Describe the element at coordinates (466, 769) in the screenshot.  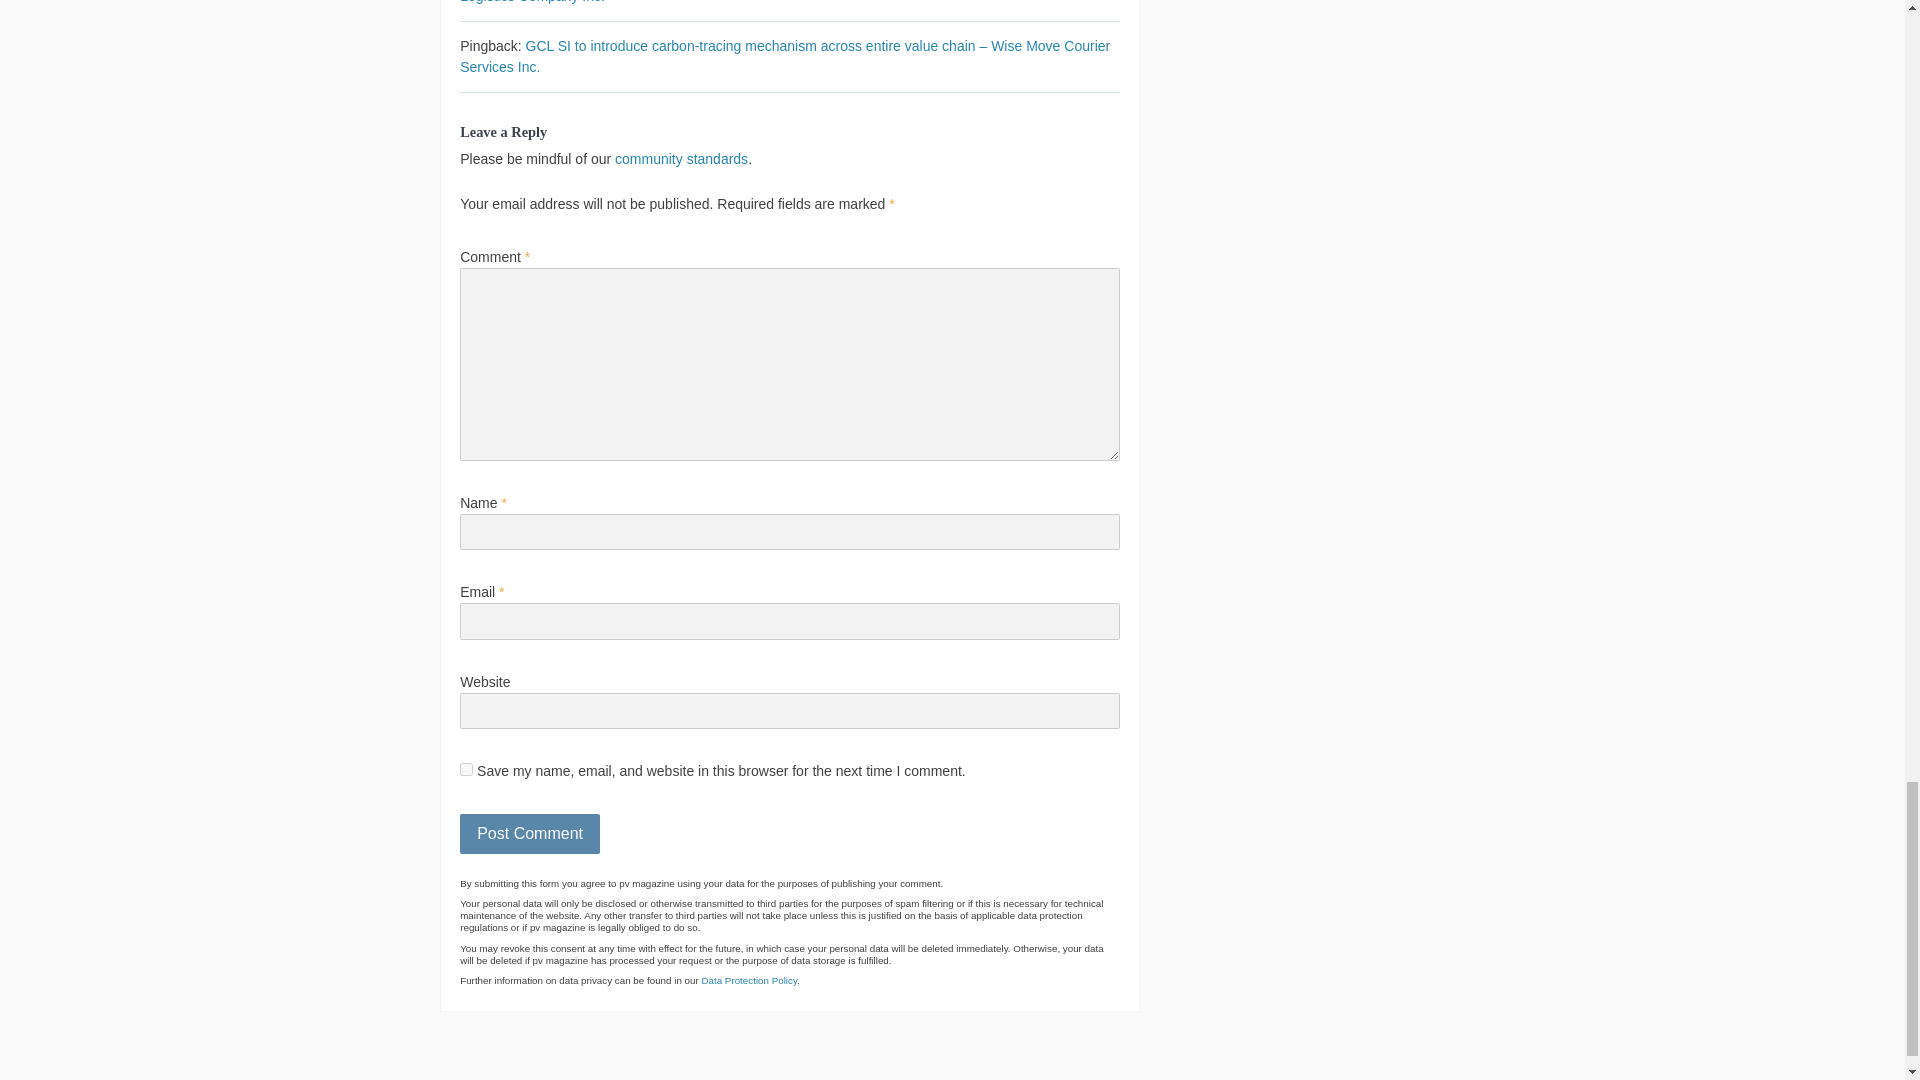
I see `yes` at that location.